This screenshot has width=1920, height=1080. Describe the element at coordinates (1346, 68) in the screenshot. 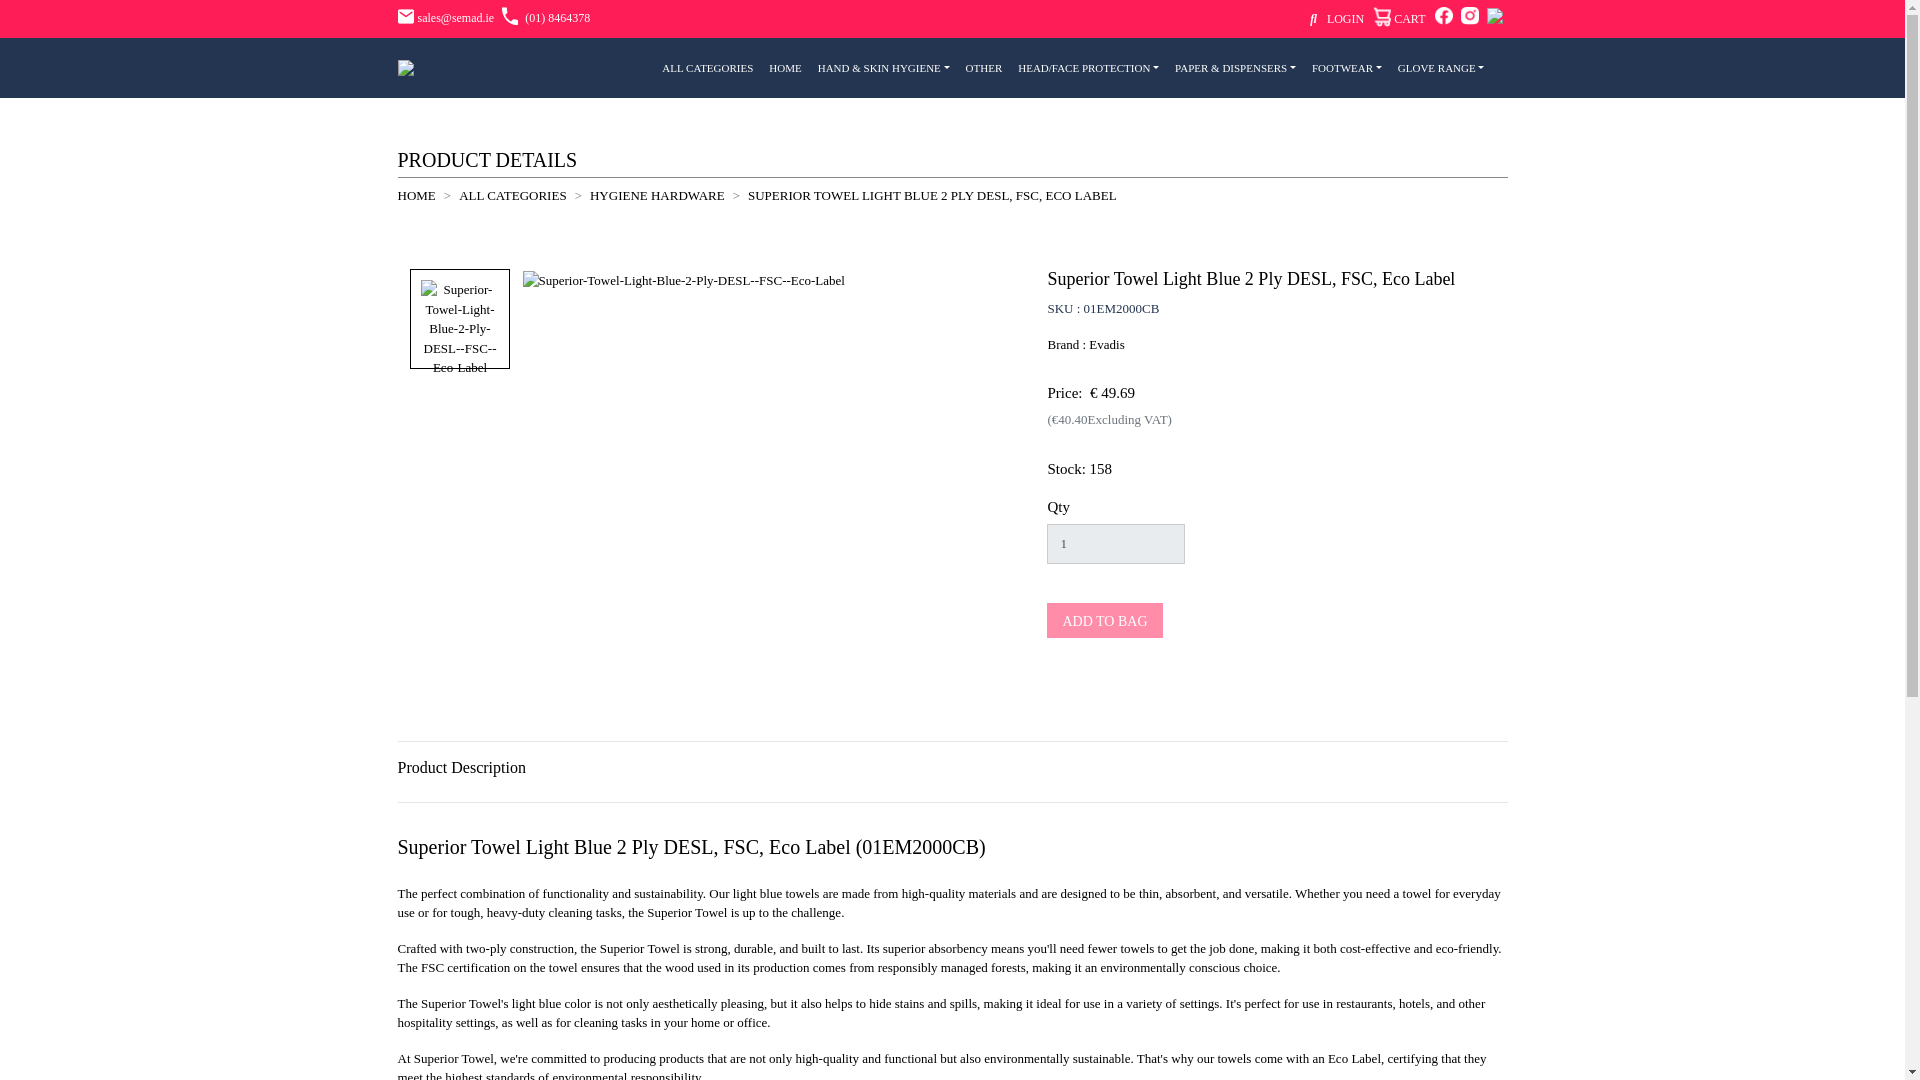

I see `FOOTWEAR` at that location.